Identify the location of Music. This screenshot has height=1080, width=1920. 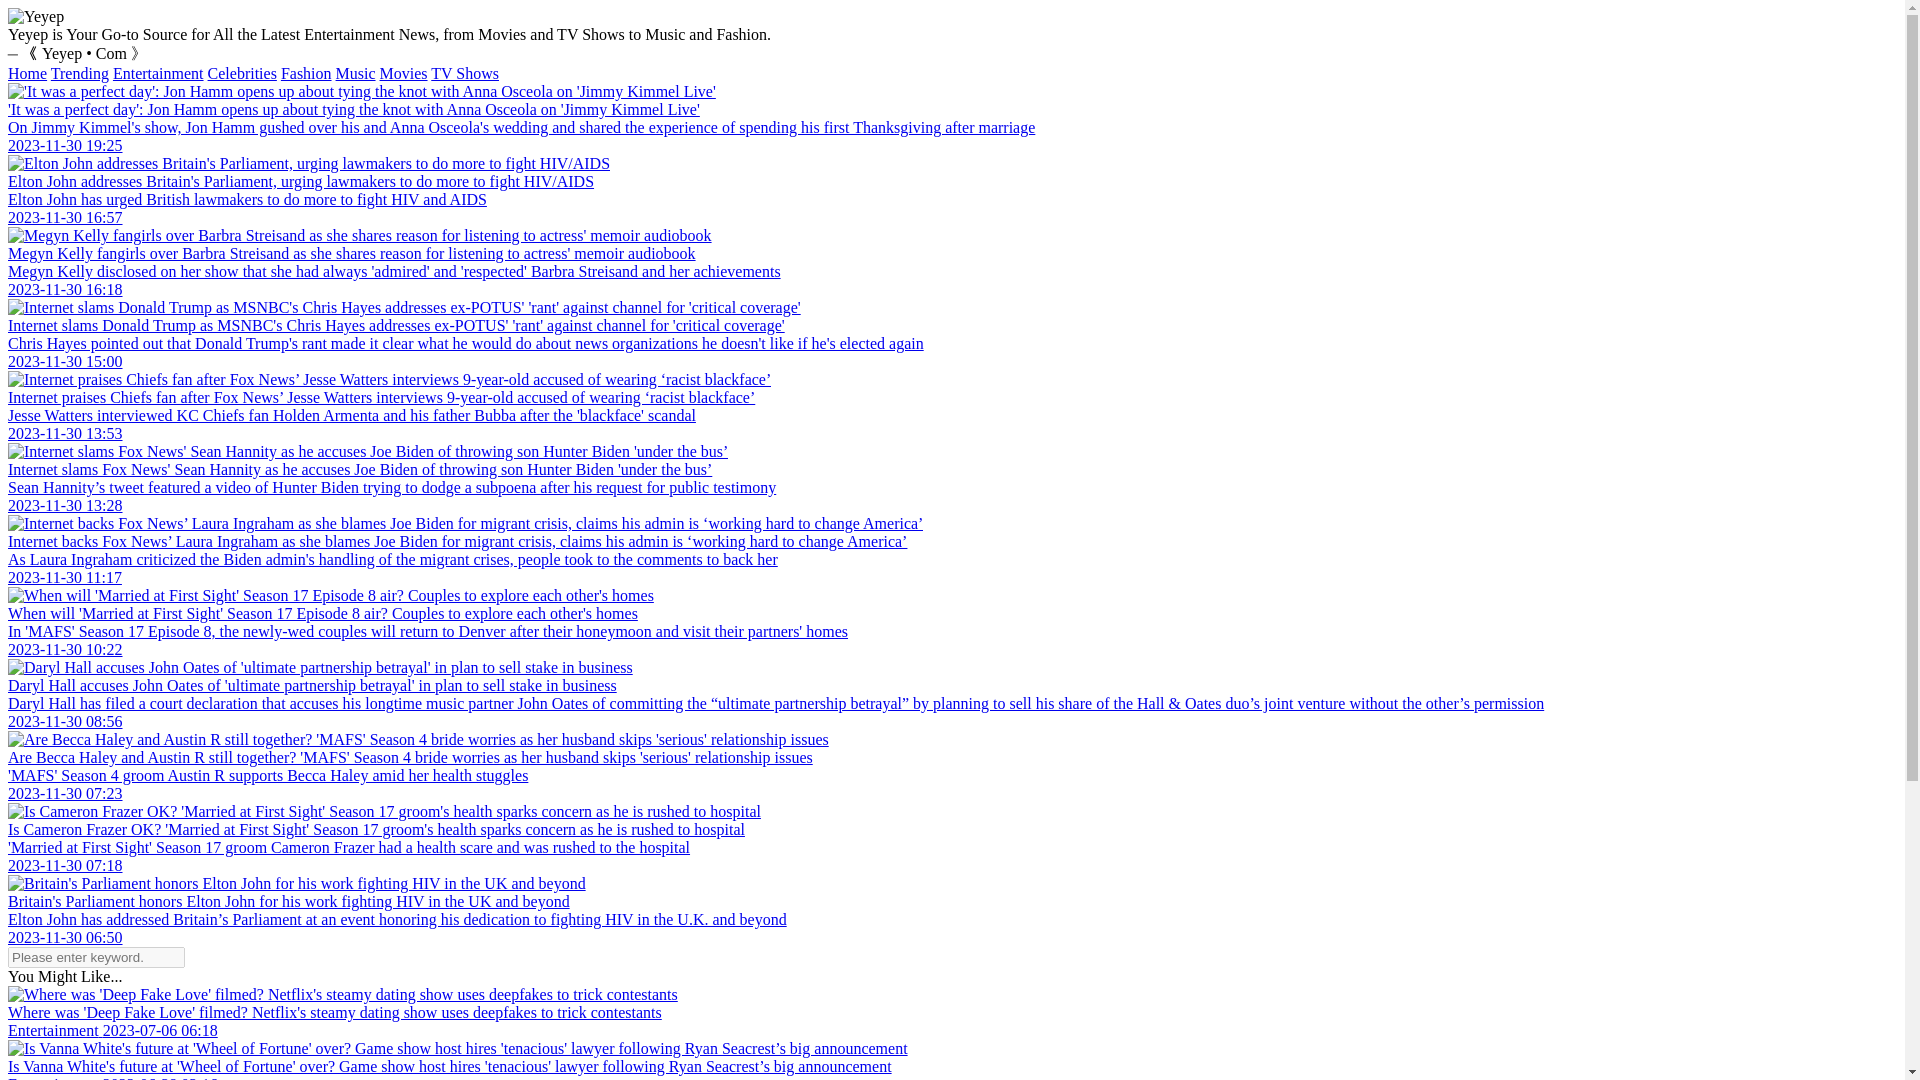
(356, 73).